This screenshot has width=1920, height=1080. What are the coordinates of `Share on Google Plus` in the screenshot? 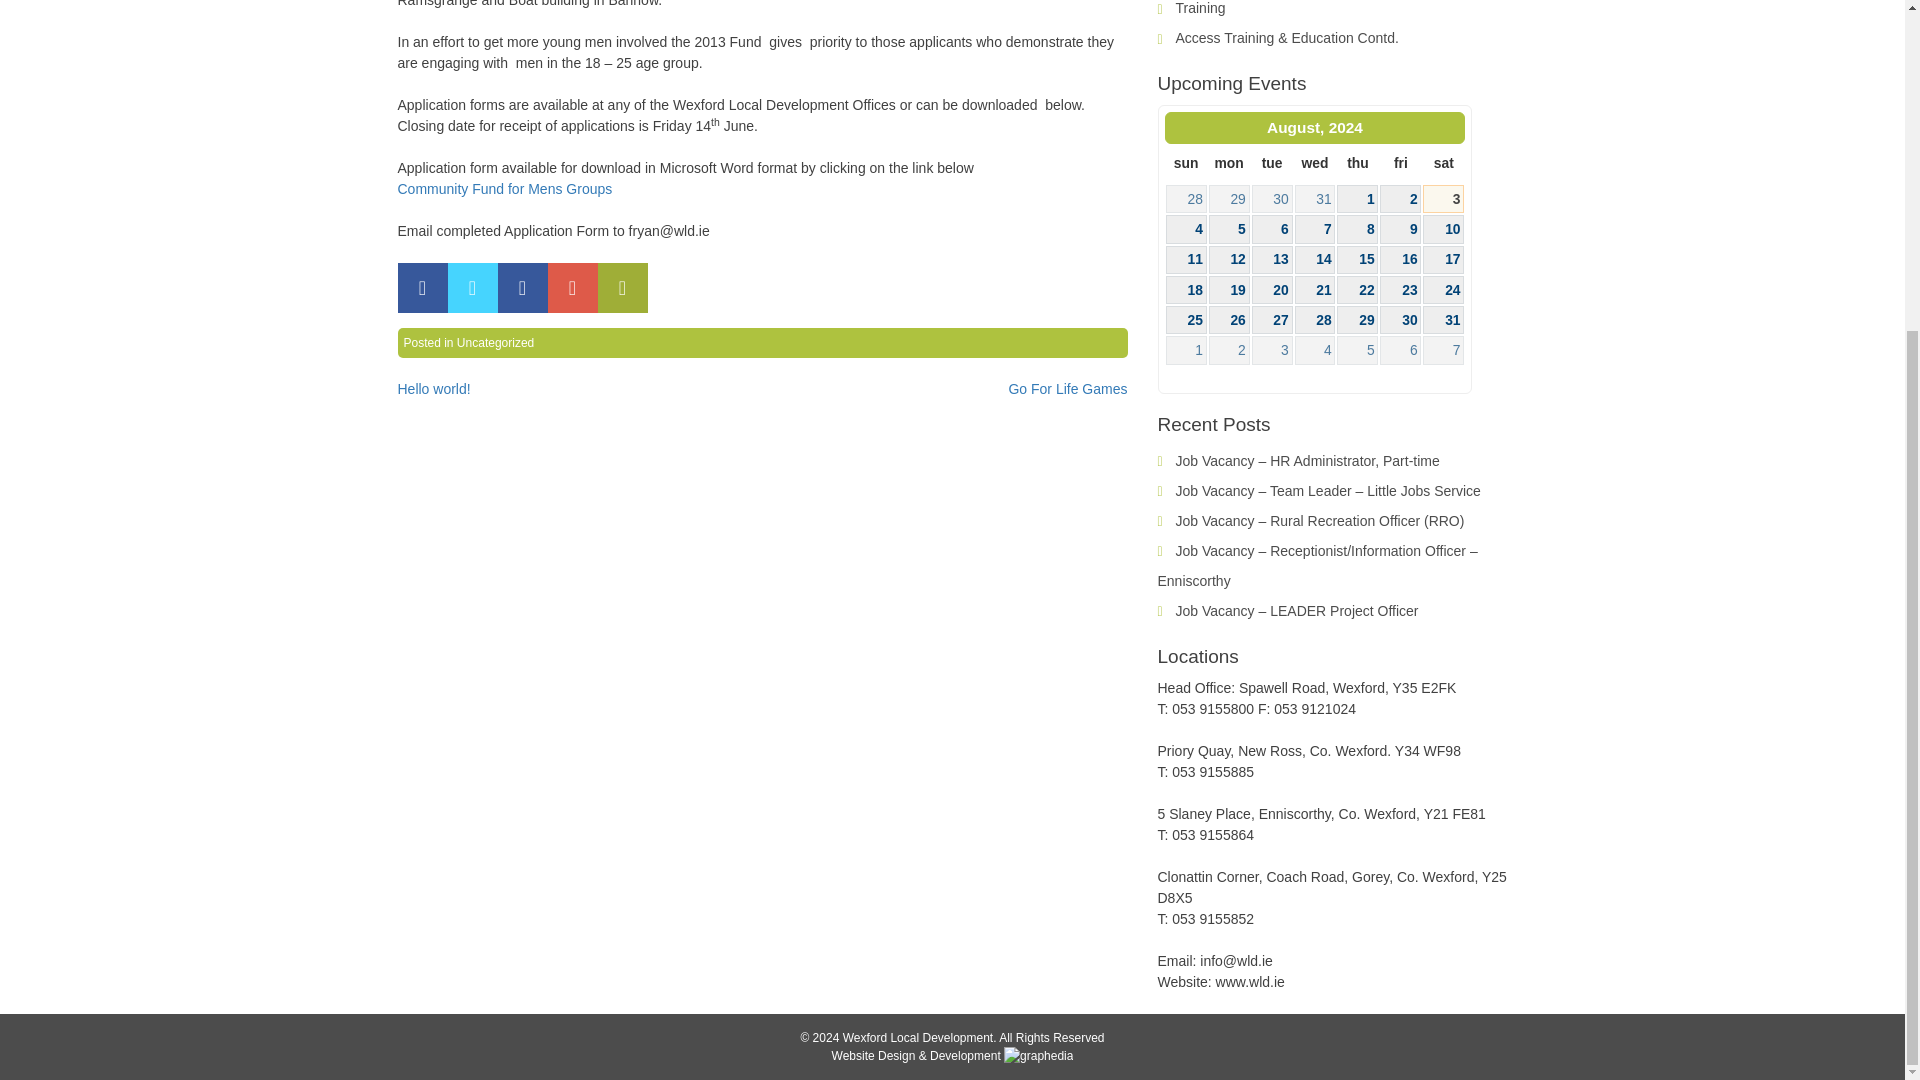 It's located at (572, 288).